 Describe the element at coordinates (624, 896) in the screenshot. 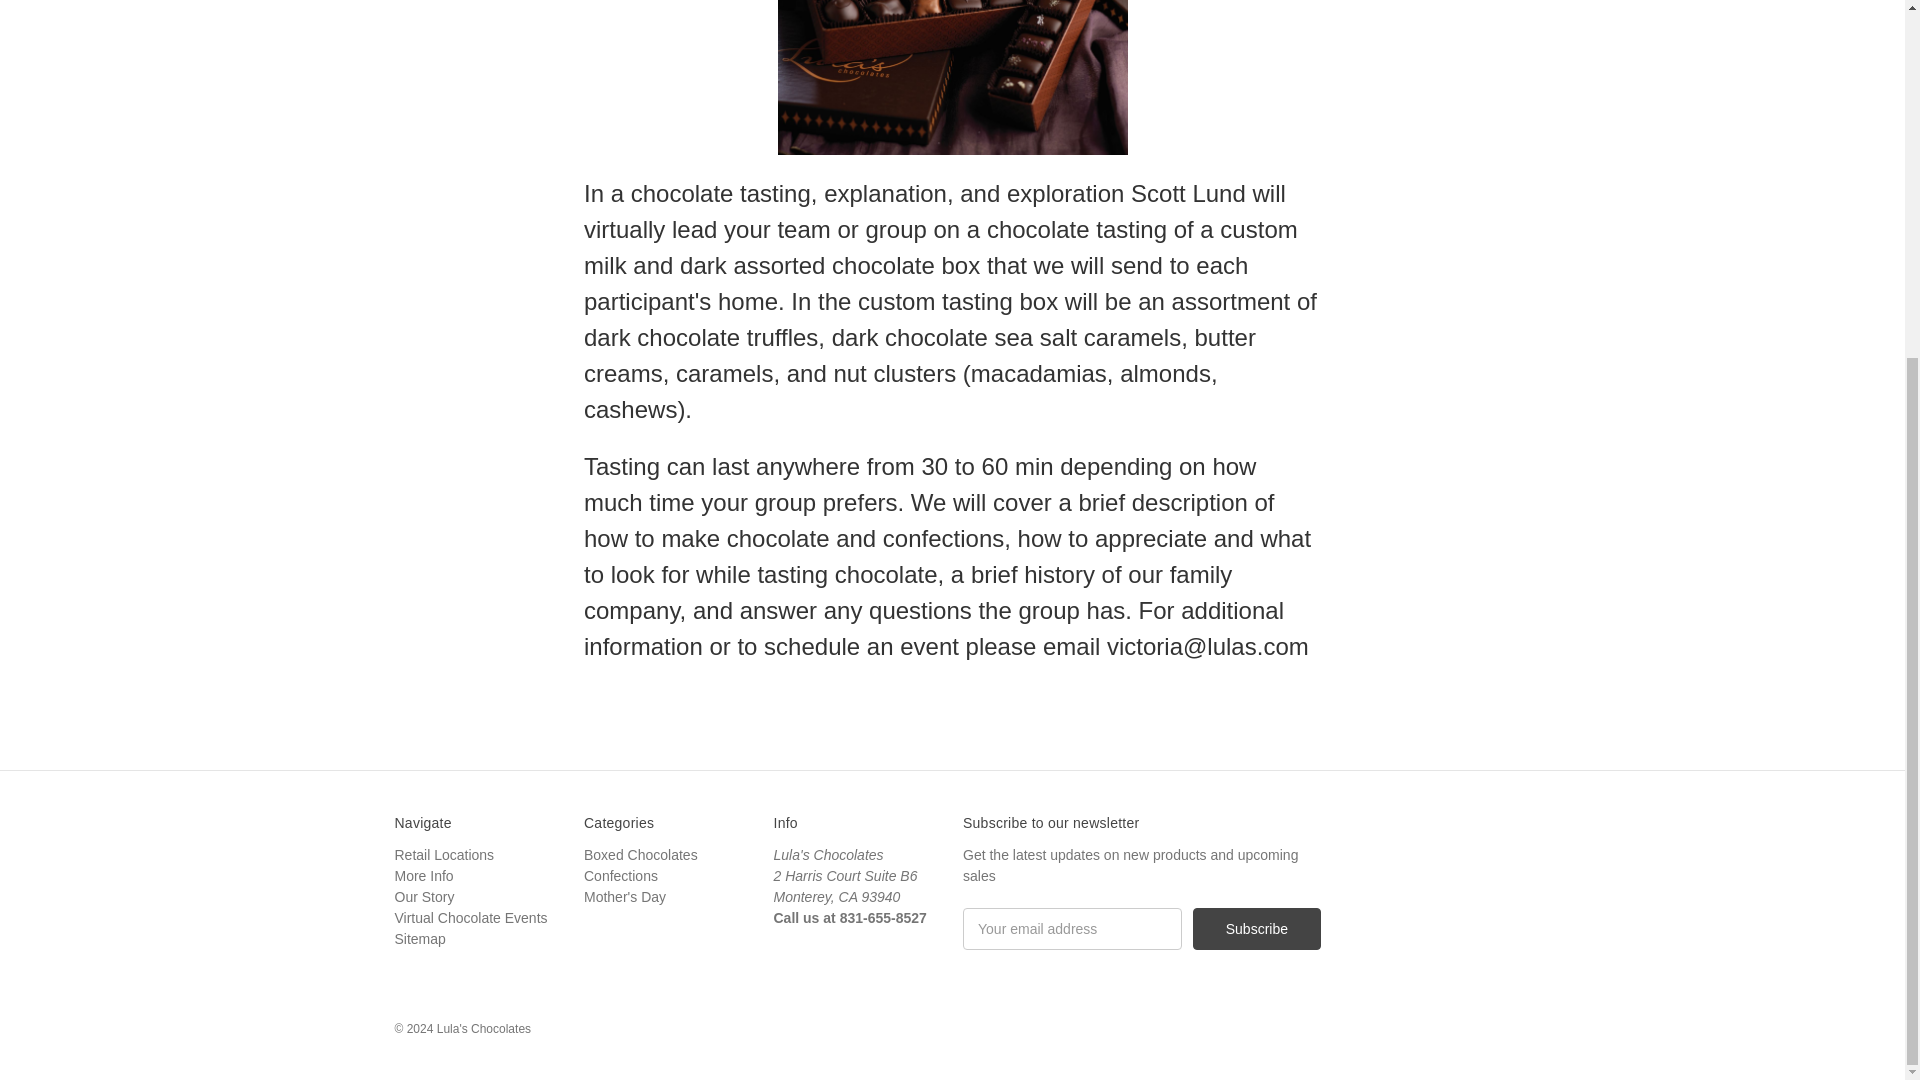

I see `Mother's Day` at that location.